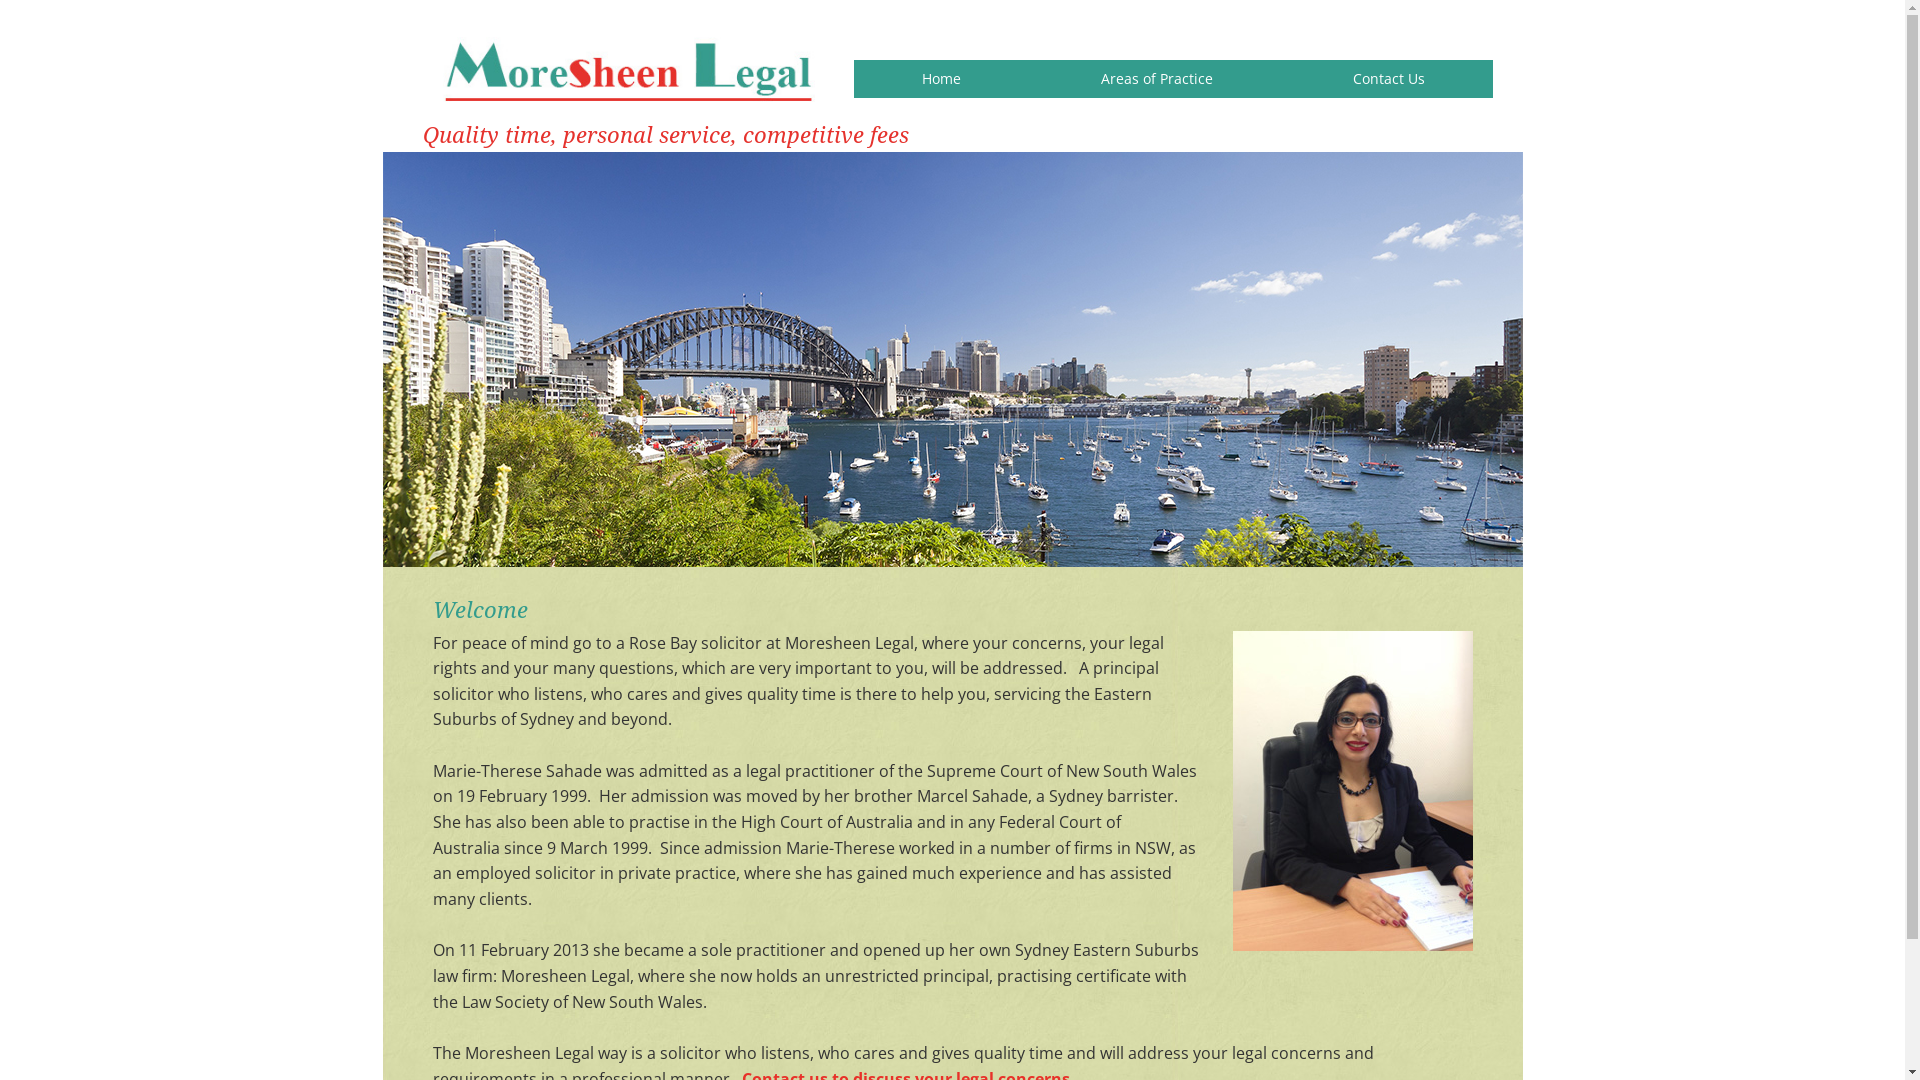 The height and width of the screenshot is (1080, 1920). I want to click on Home, so click(942, 79).